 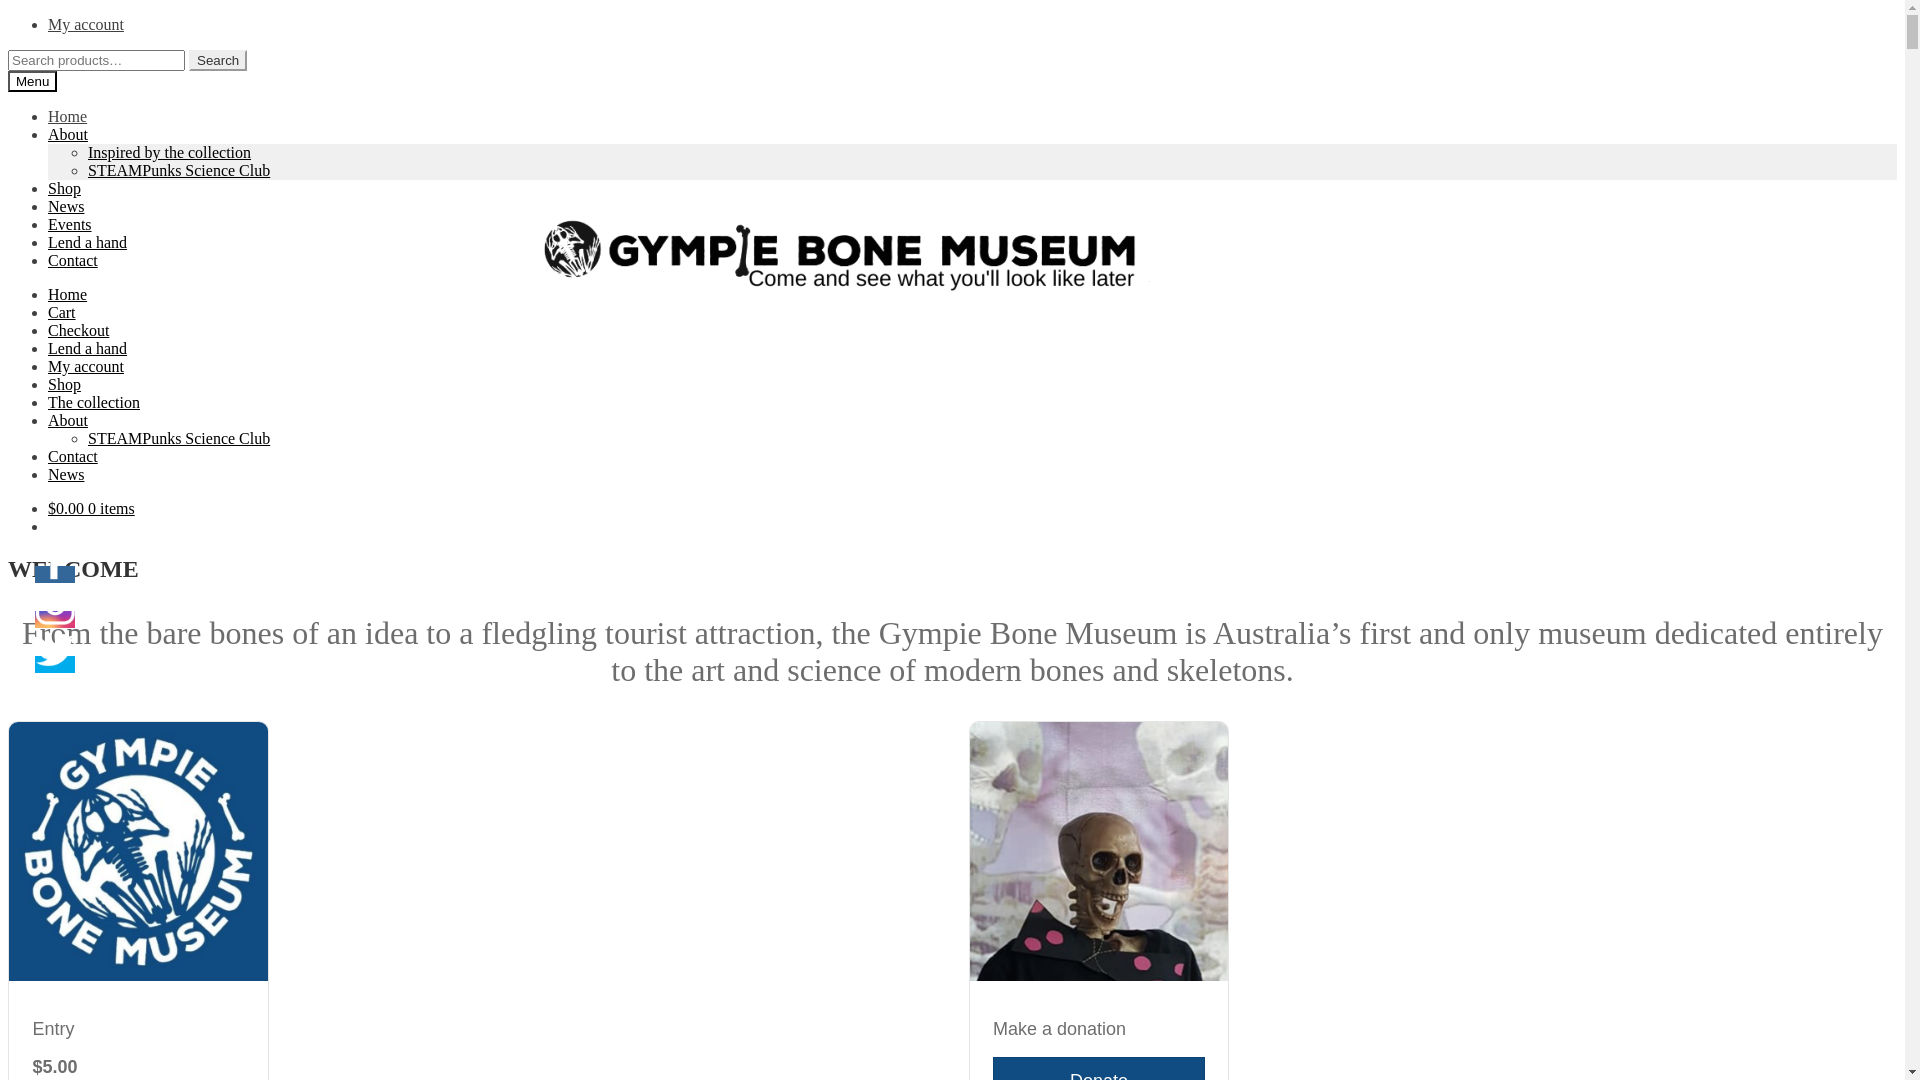 What do you see at coordinates (70, 224) in the screenshot?
I see `Events` at bounding box center [70, 224].